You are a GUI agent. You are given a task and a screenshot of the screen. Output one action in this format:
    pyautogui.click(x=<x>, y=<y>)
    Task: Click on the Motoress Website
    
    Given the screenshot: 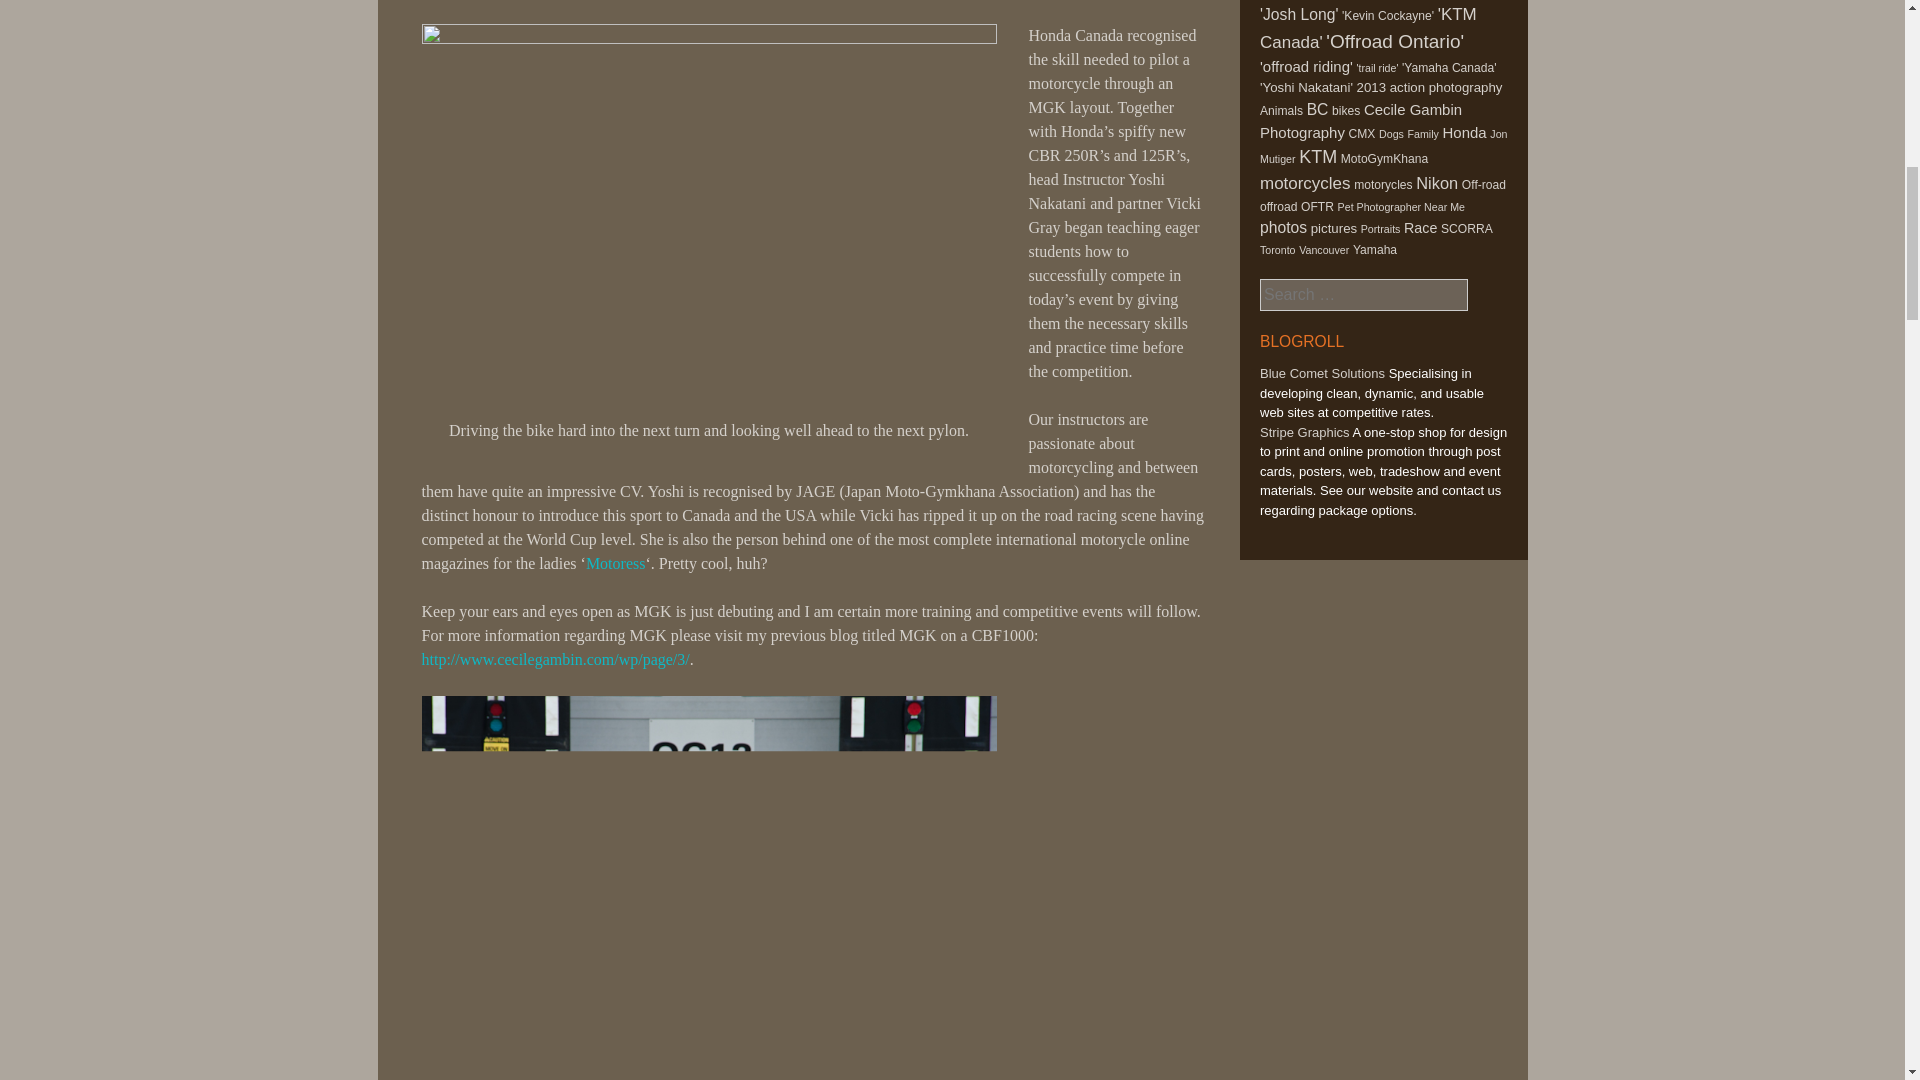 What is the action you would take?
    pyautogui.click(x=615, y=564)
    